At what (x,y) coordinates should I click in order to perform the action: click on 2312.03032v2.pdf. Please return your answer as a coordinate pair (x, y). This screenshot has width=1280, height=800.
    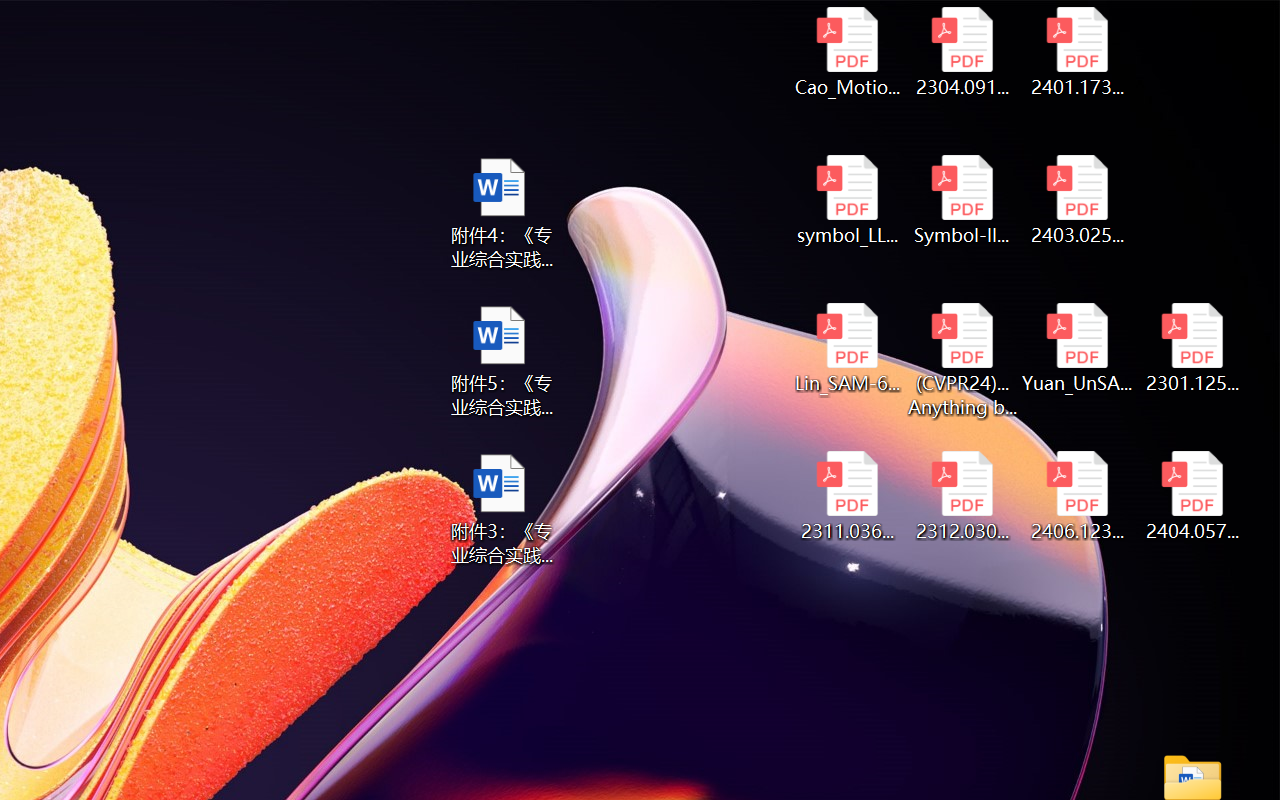
    Looking at the image, I should click on (962, 496).